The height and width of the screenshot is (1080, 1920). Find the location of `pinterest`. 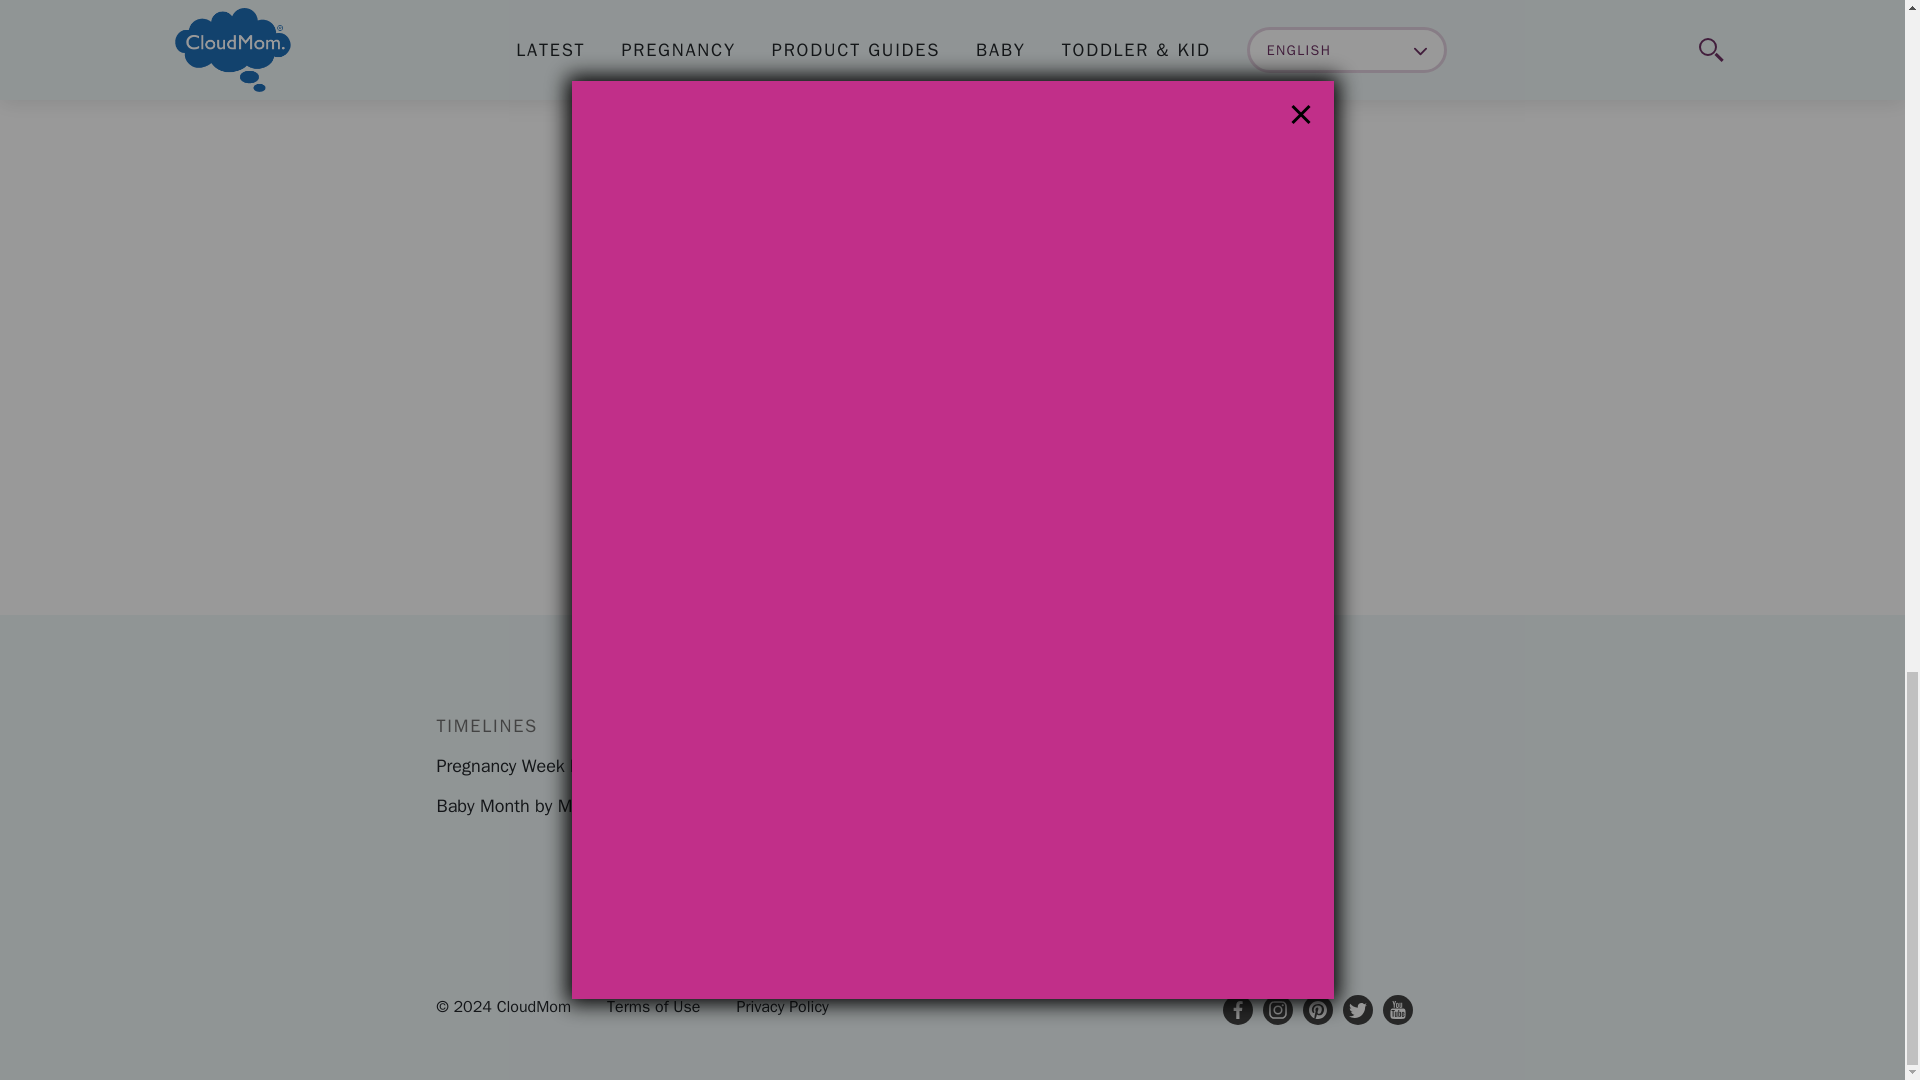

pinterest is located at coordinates (1316, 1009).